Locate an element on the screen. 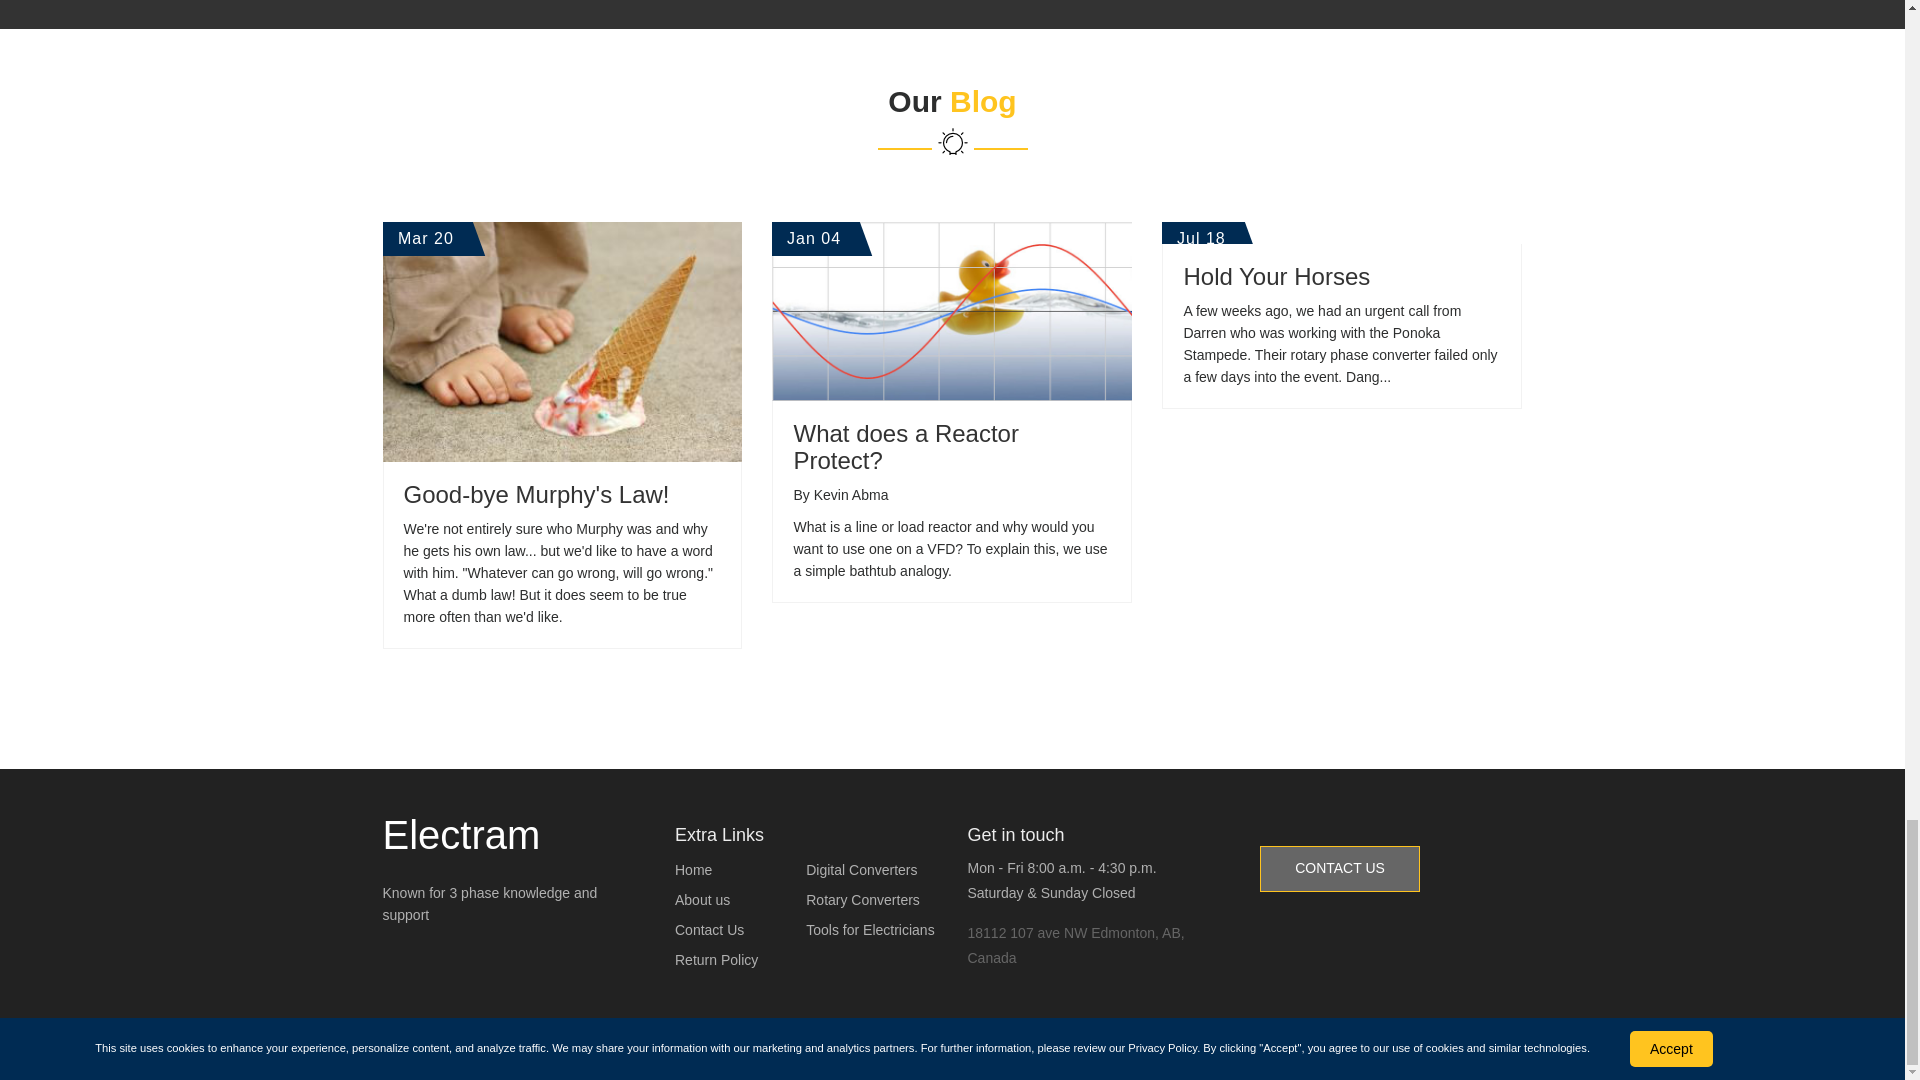 The height and width of the screenshot is (1080, 1920). Contact Us is located at coordinates (740, 930).